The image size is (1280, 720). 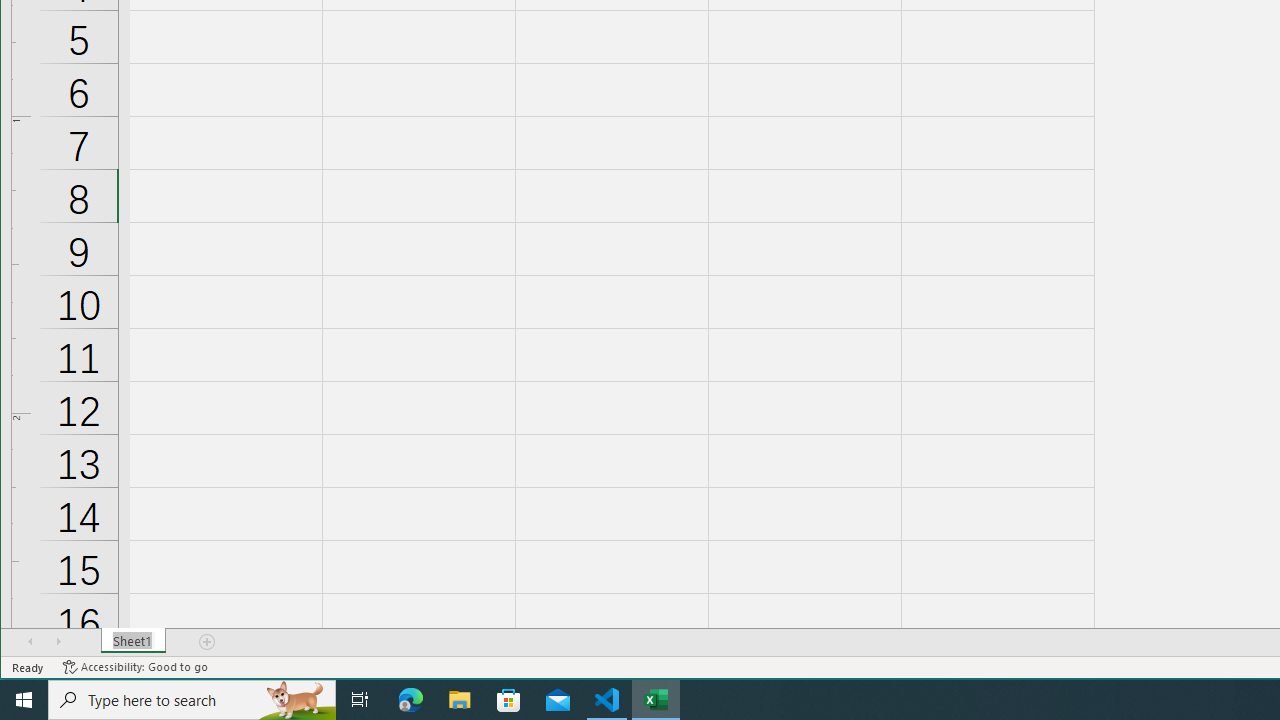 What do you see at coordinates (134, 641) in the screenshot?
I see `Sheet Tab` at bounding box center [134, 641].